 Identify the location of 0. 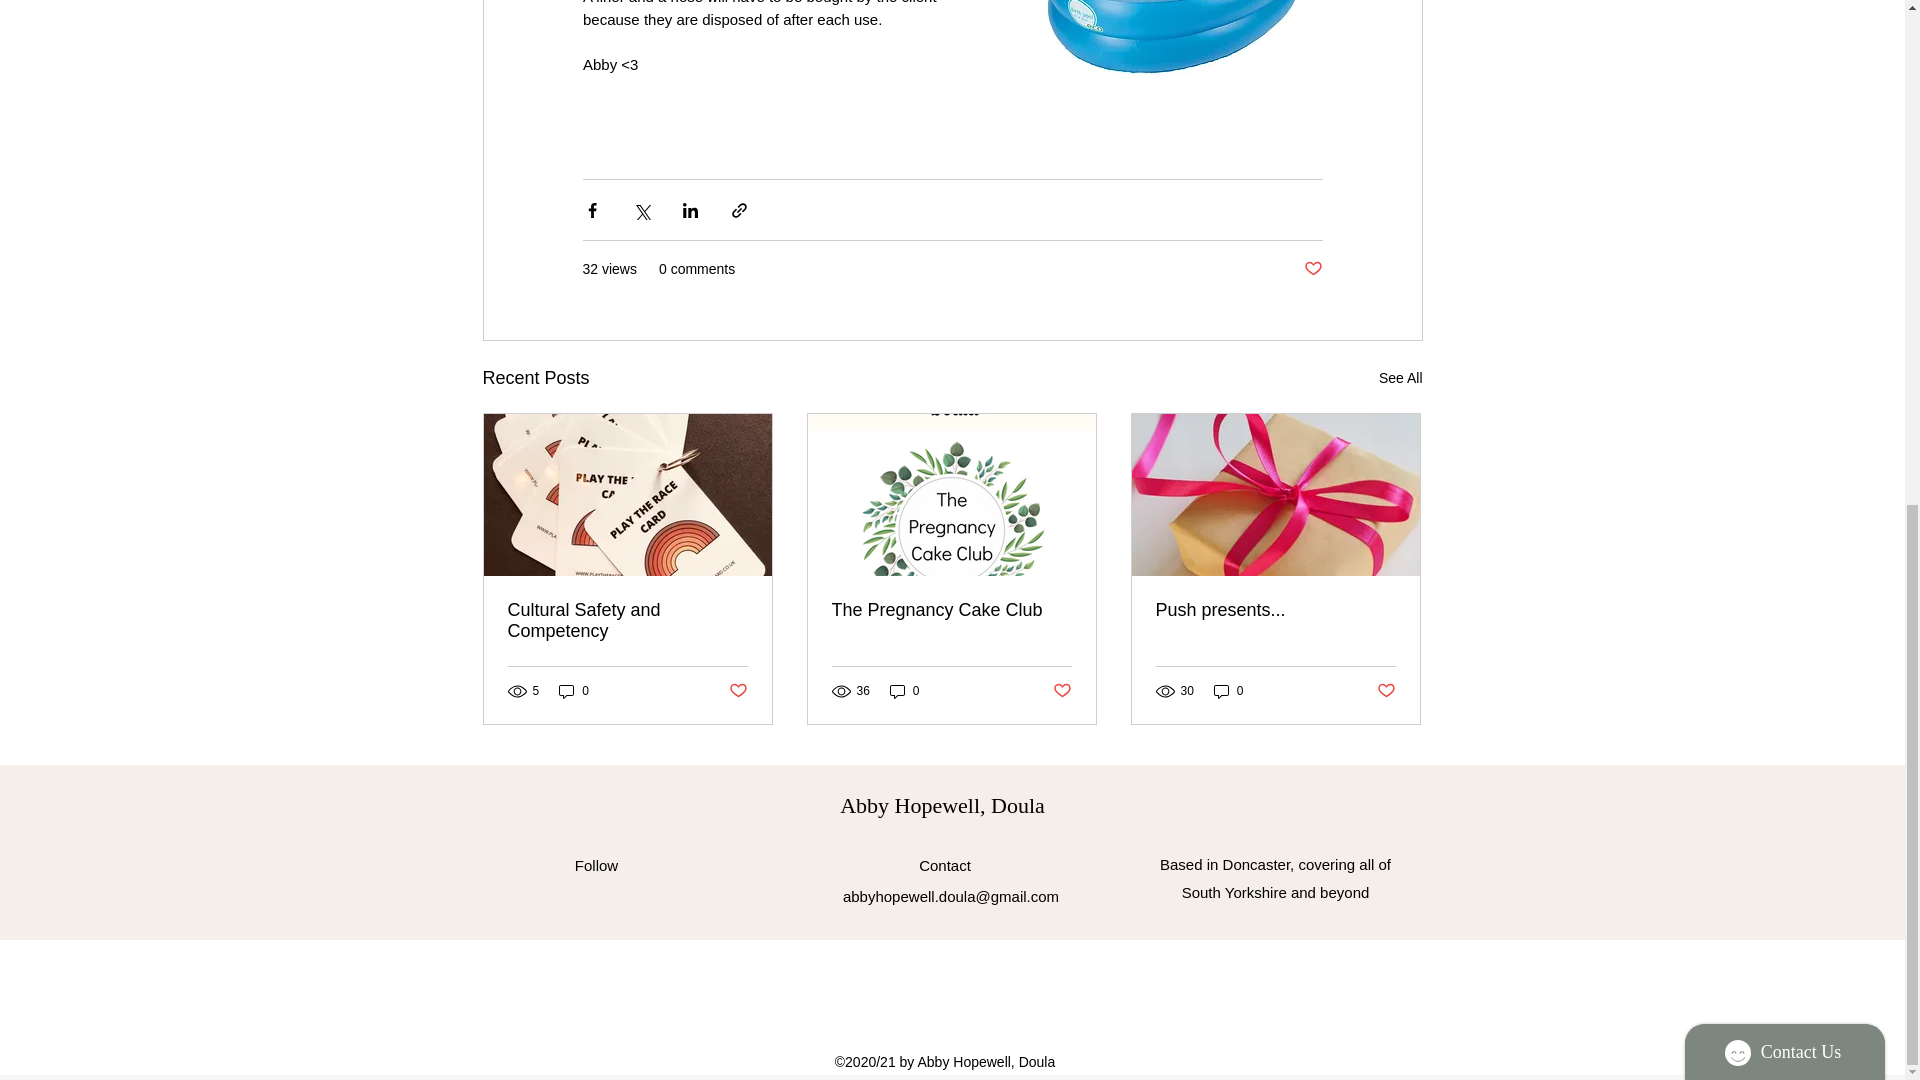
(574, 690).